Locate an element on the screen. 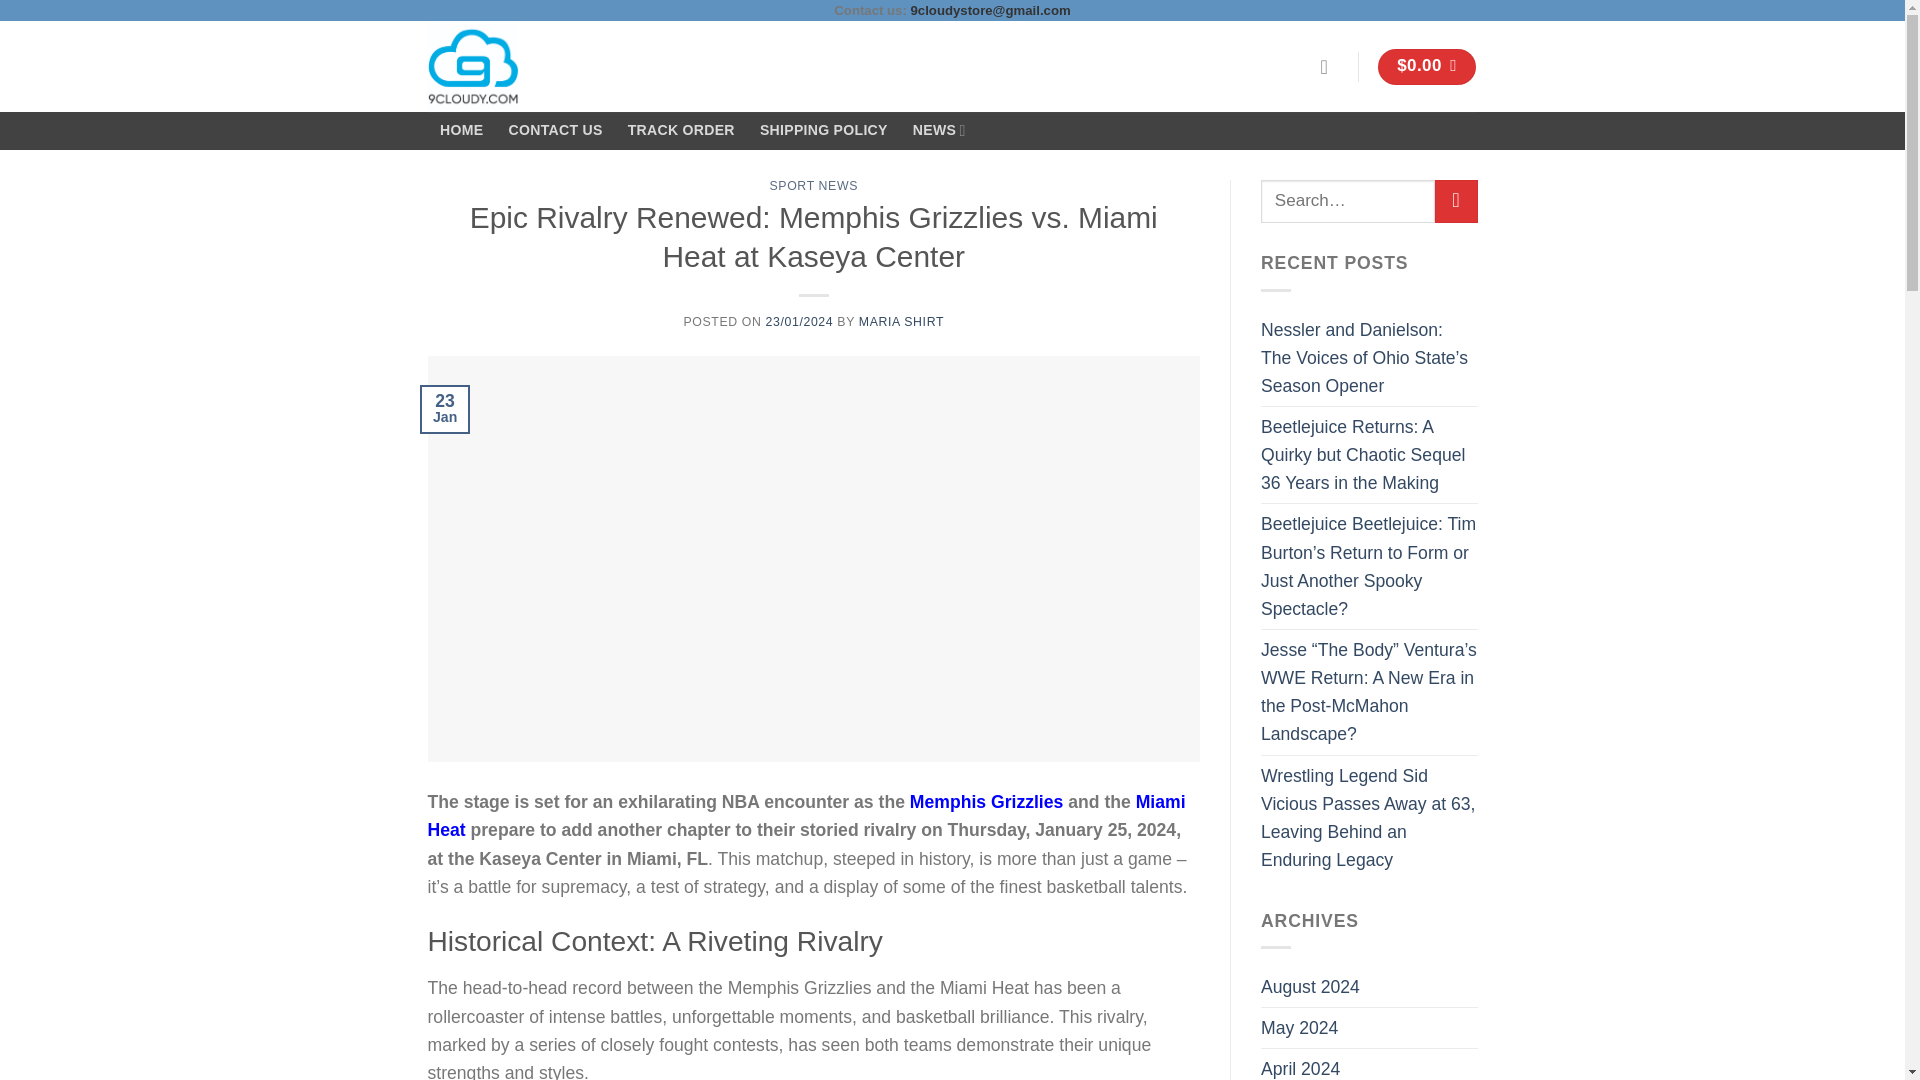 The width and height of the screenshot is (1920, 1080). SPORT NEWS is located at coordinates (814, 186).